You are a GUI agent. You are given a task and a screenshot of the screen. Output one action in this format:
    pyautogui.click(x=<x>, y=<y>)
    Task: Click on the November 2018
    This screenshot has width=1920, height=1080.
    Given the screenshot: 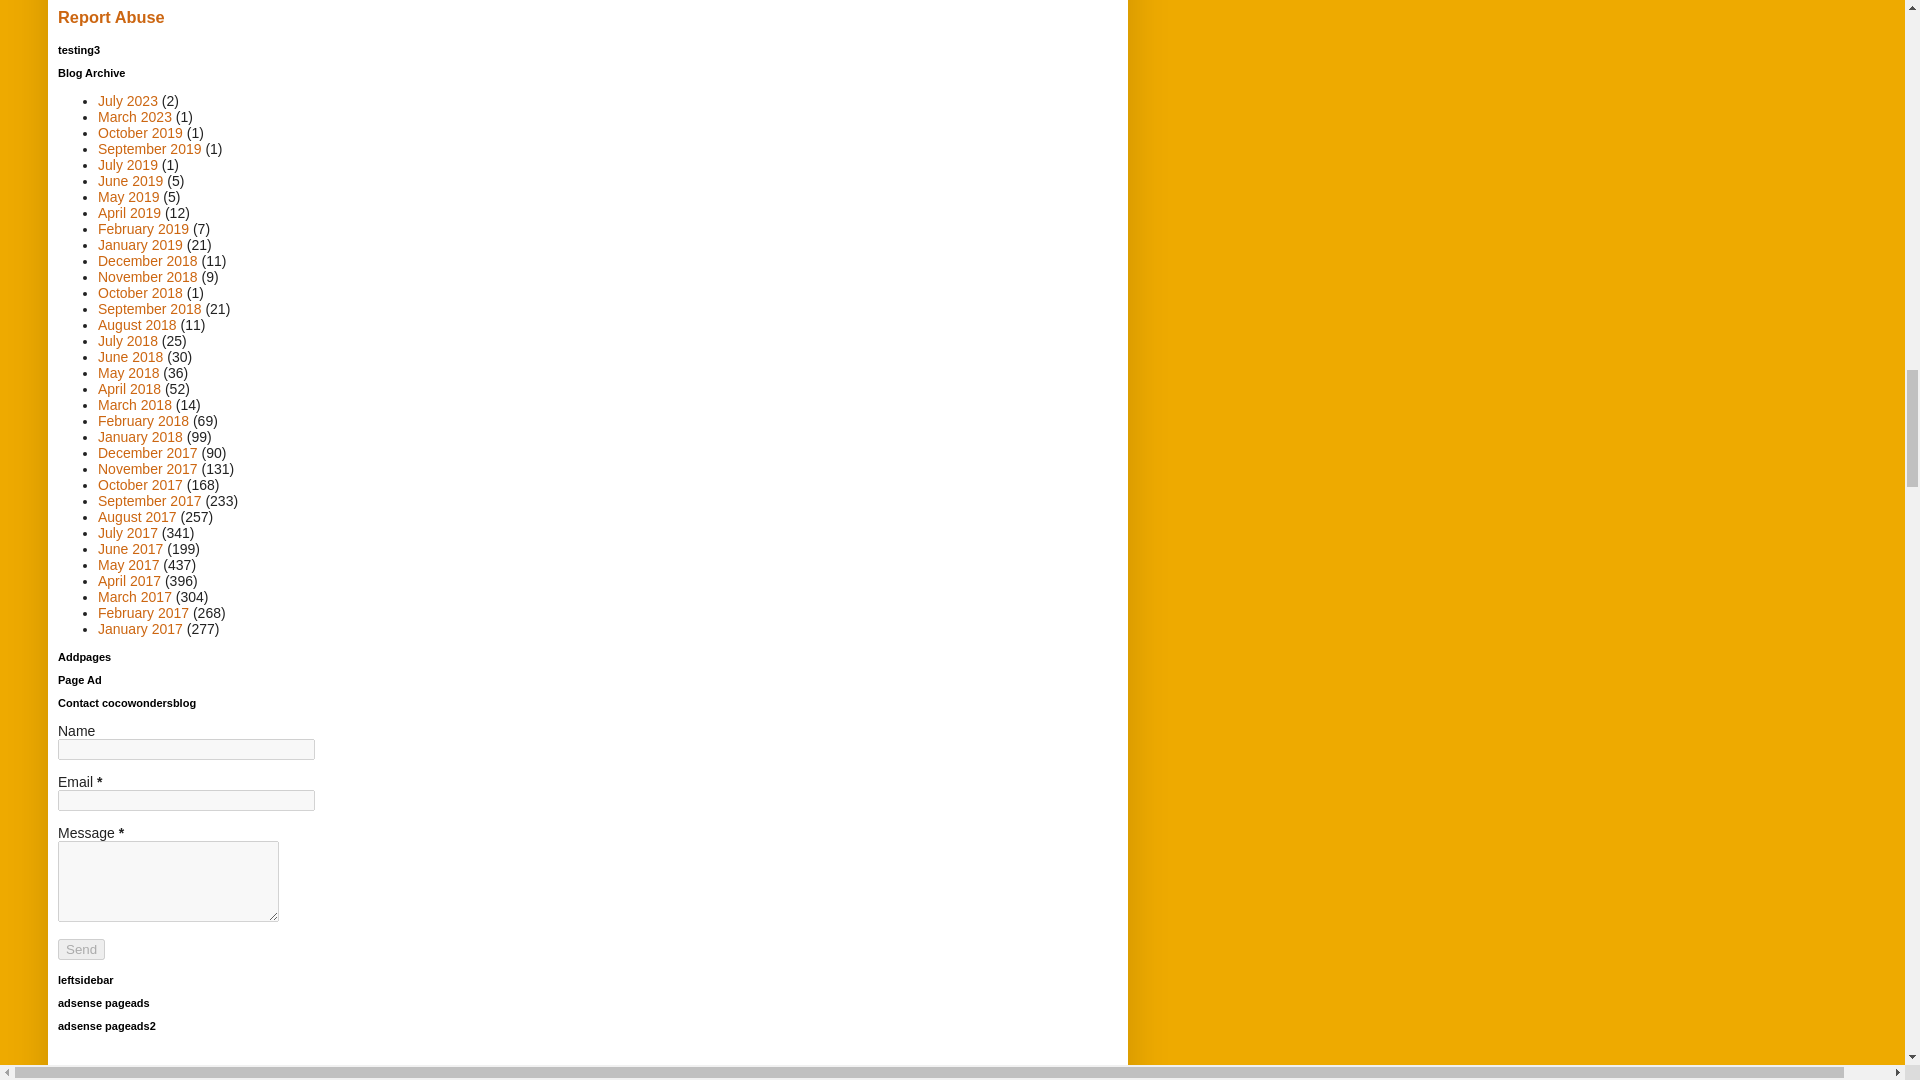 What is the action you would take?
    pyautogui.click(x=147, y=276)
    